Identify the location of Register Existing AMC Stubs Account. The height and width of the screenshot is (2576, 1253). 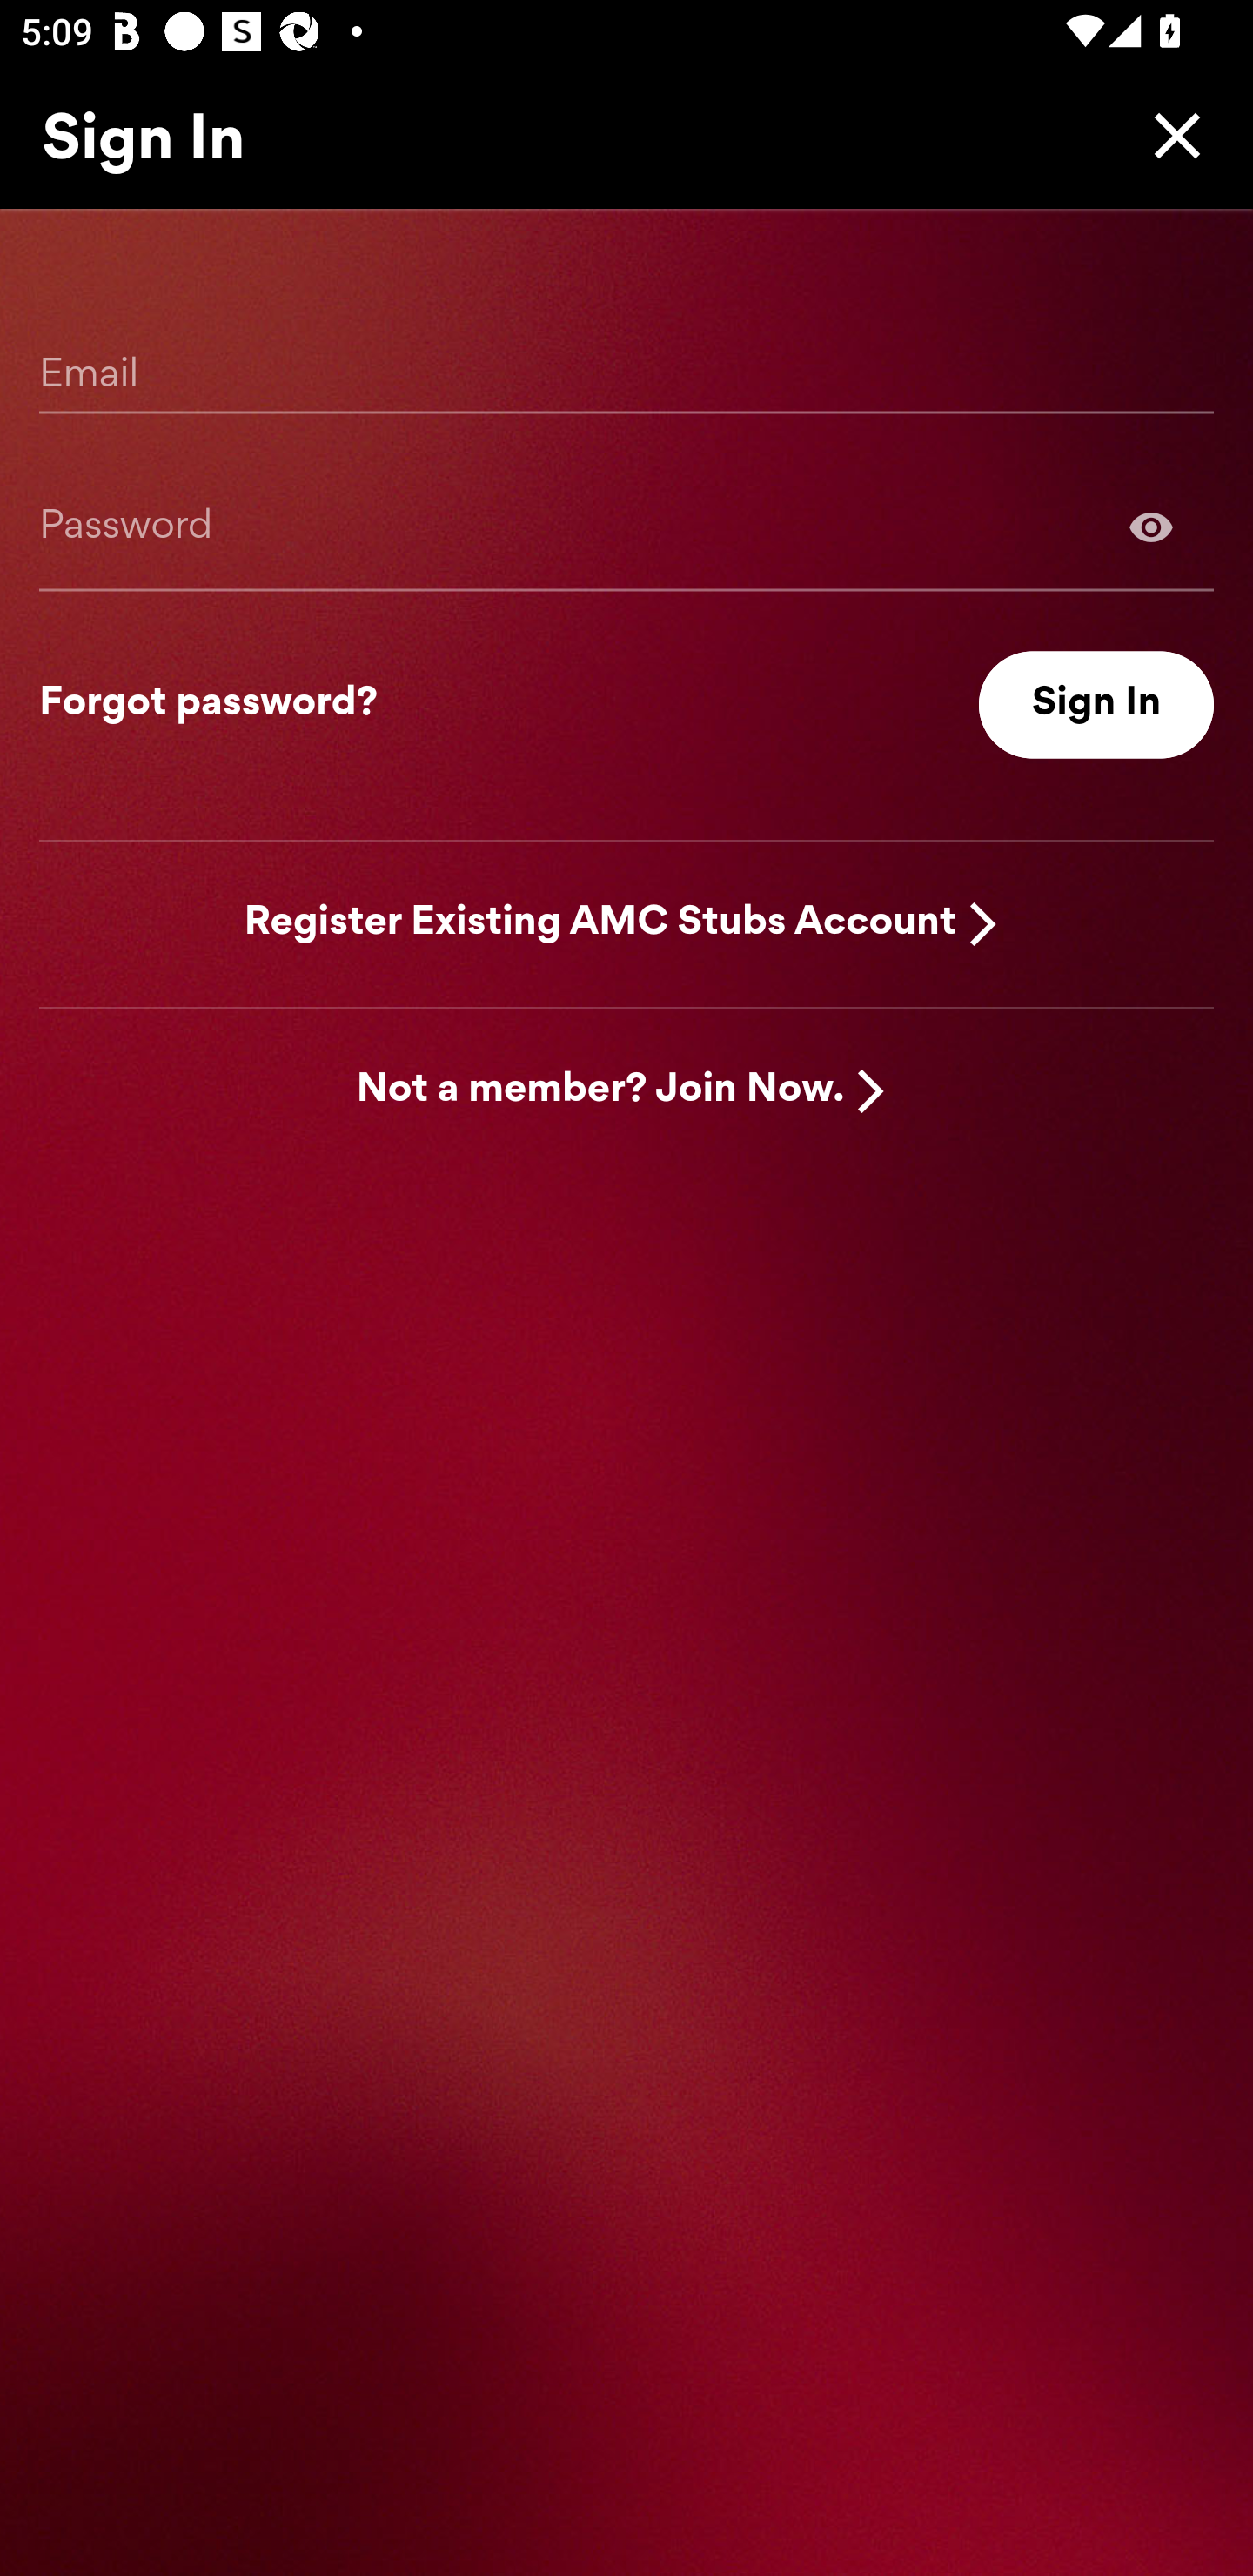
(600, 922).